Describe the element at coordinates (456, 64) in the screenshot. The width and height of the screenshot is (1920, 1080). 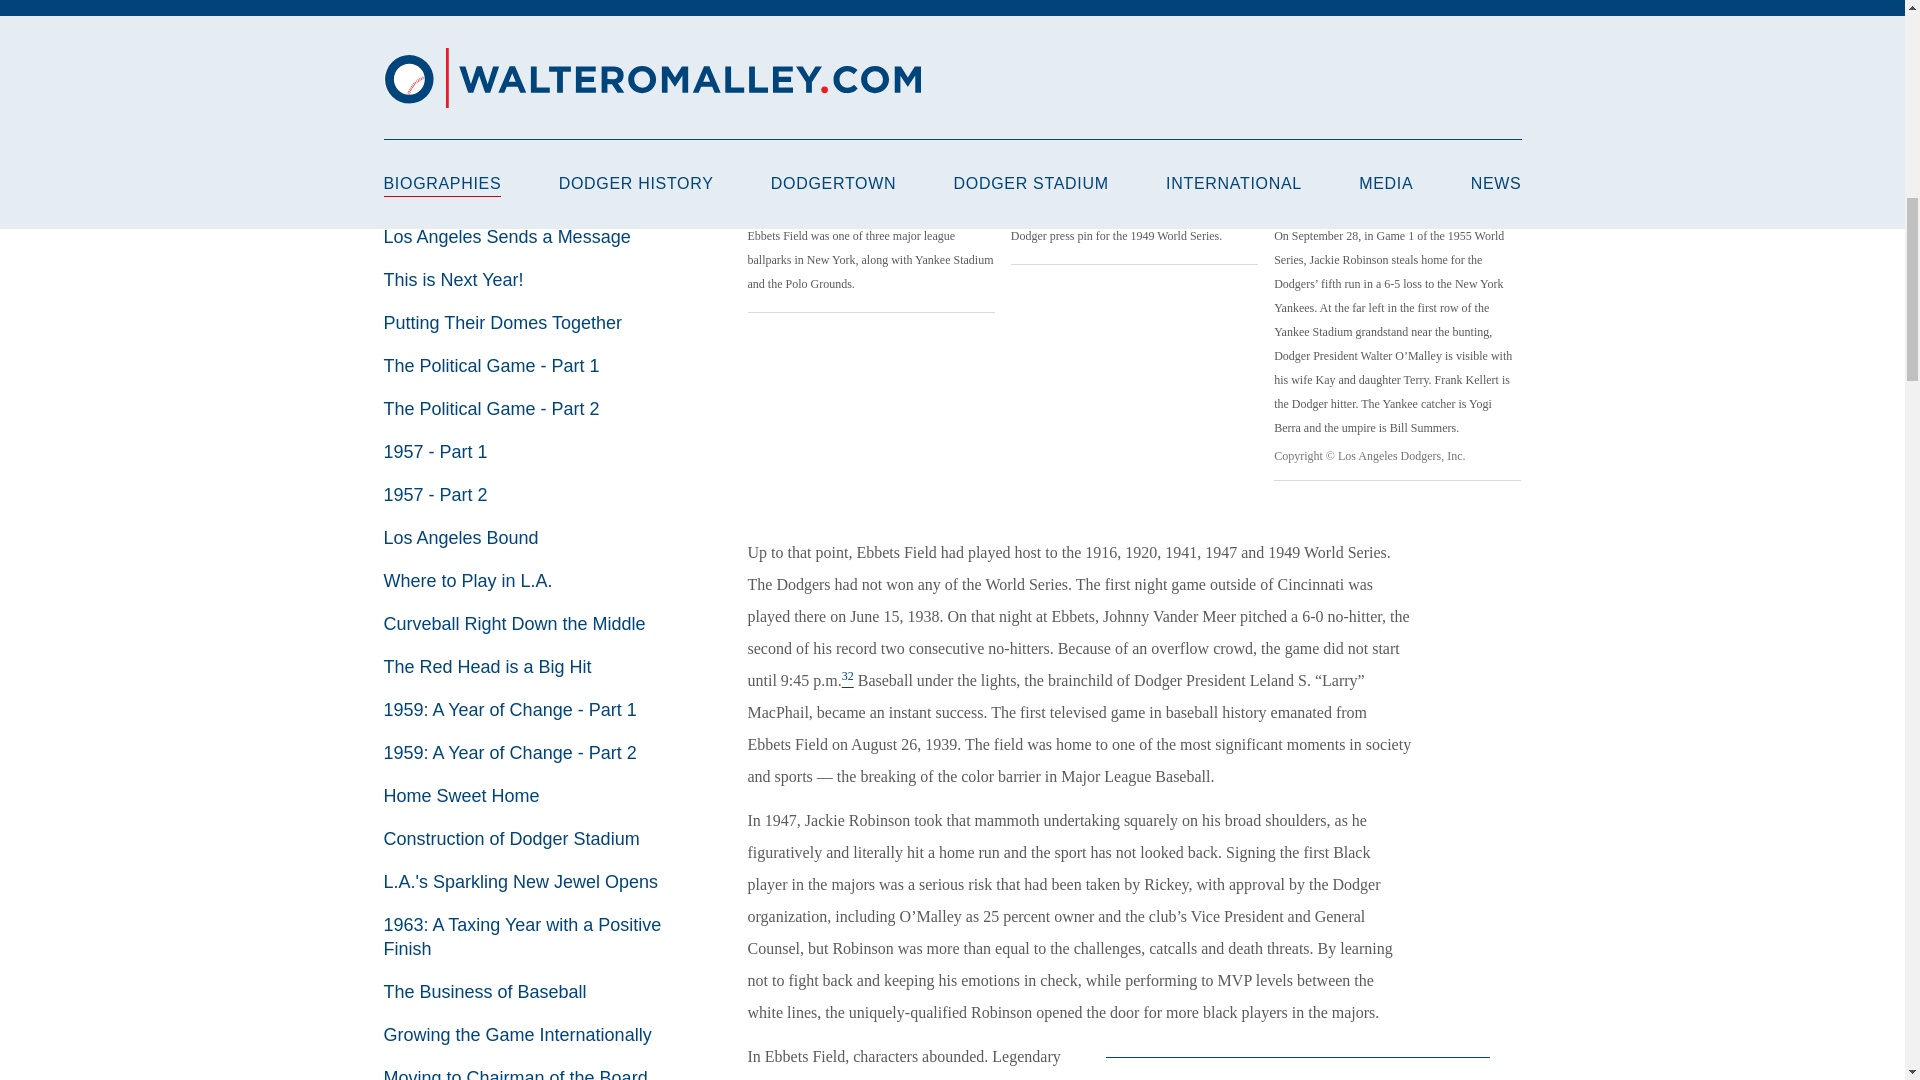
I see `A New Era Begins` at that location.